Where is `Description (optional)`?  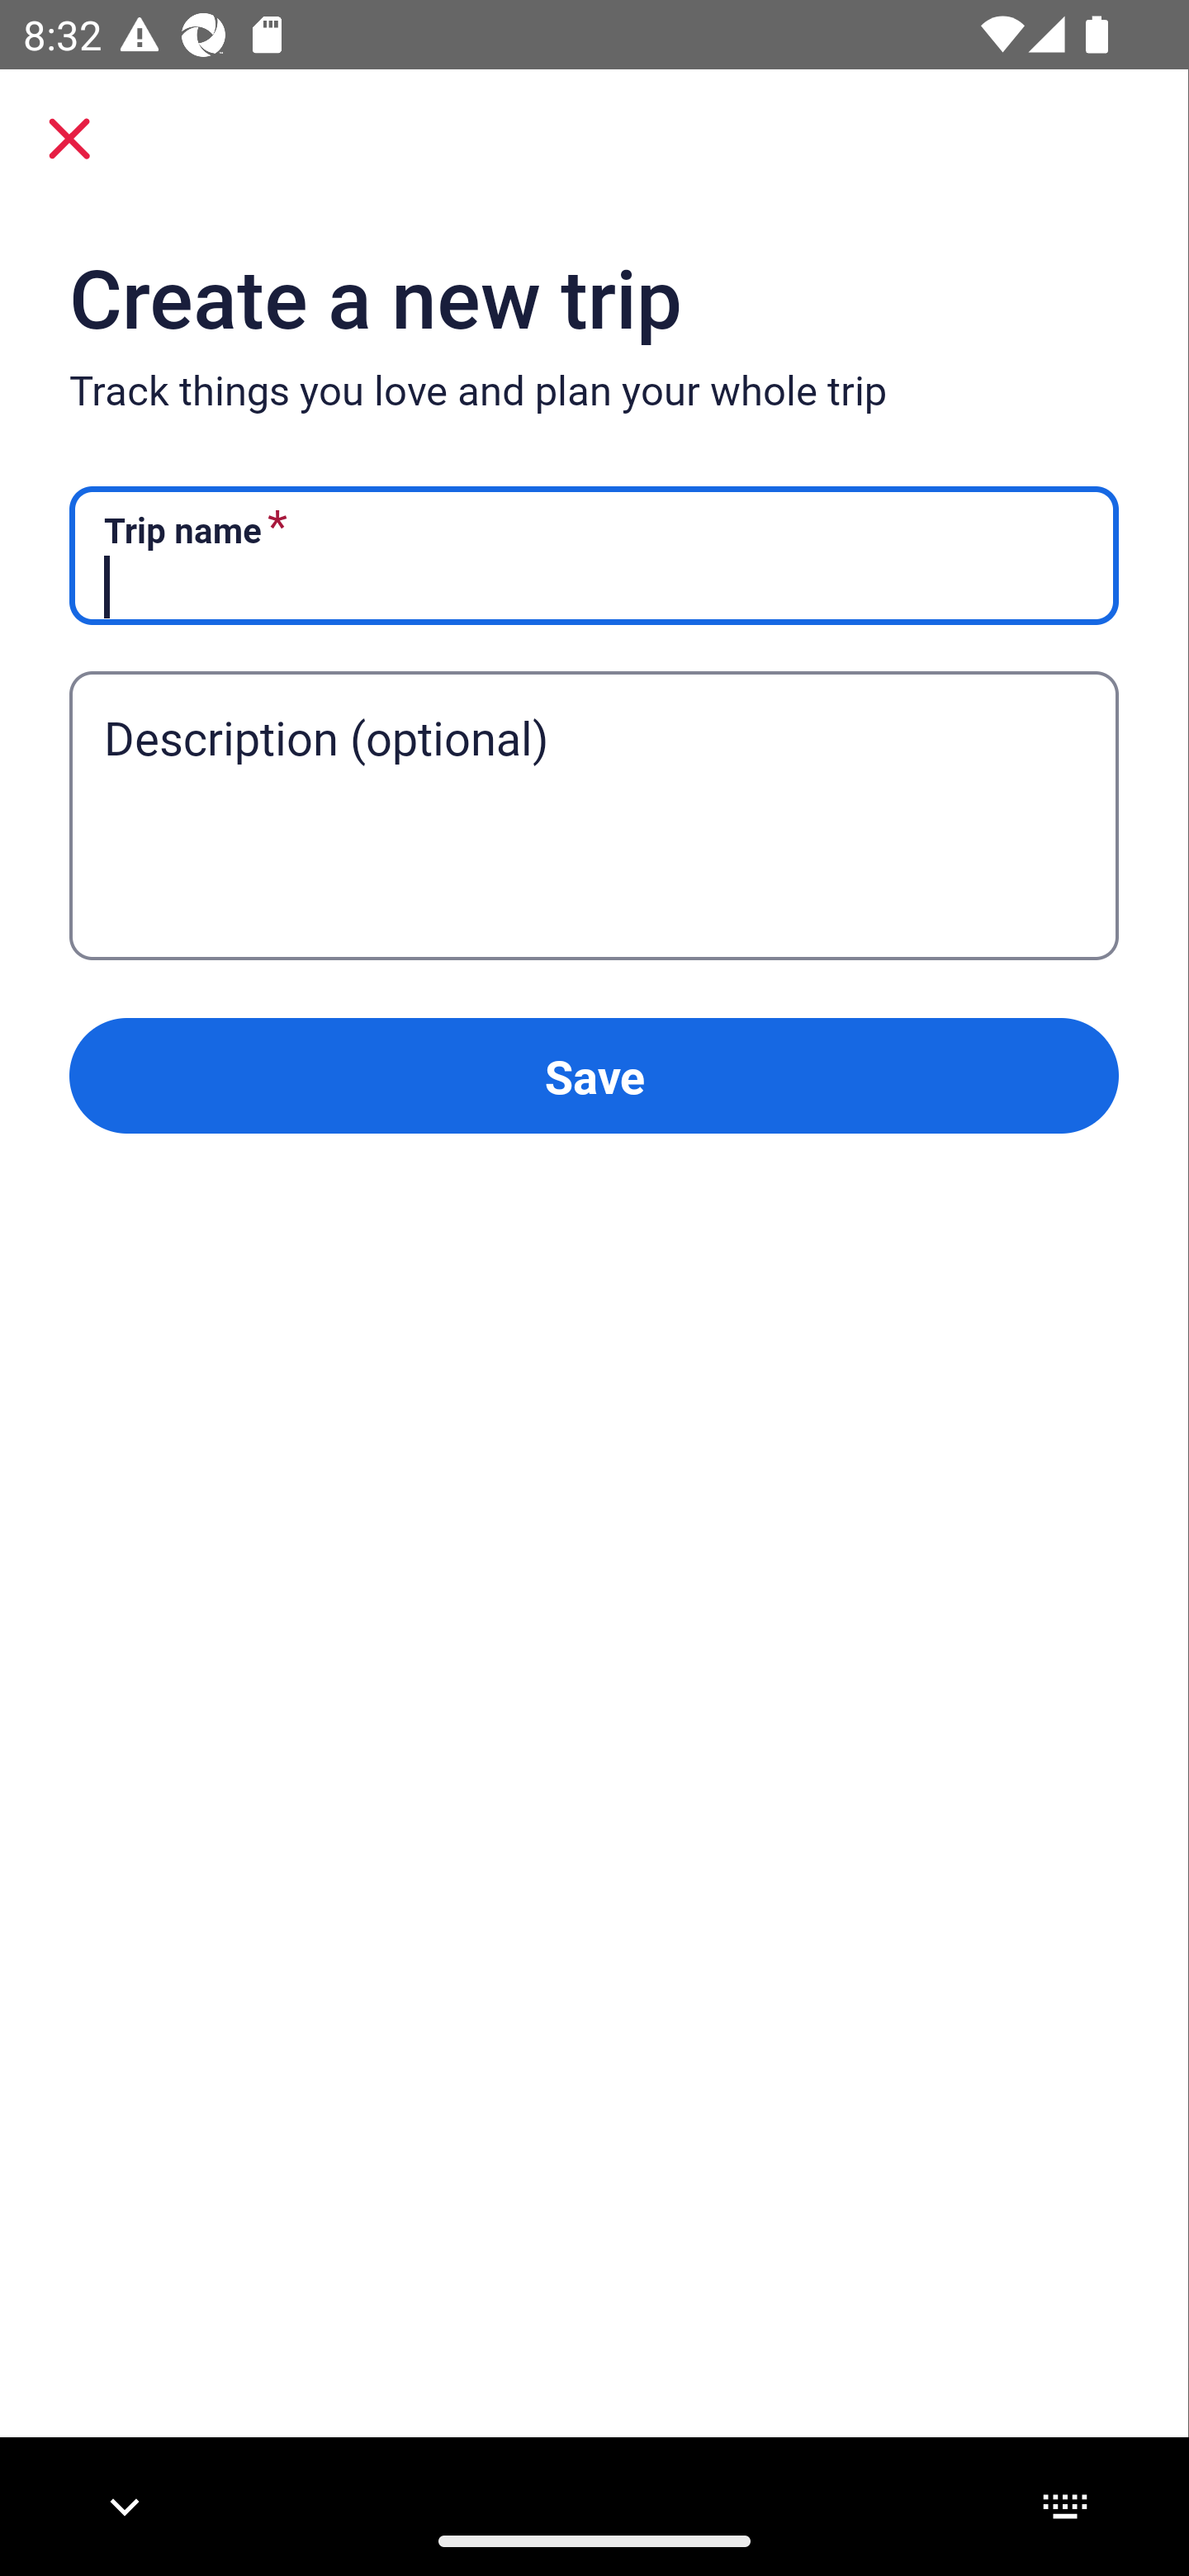 Description (optional) is located at coordinates (594, 769).